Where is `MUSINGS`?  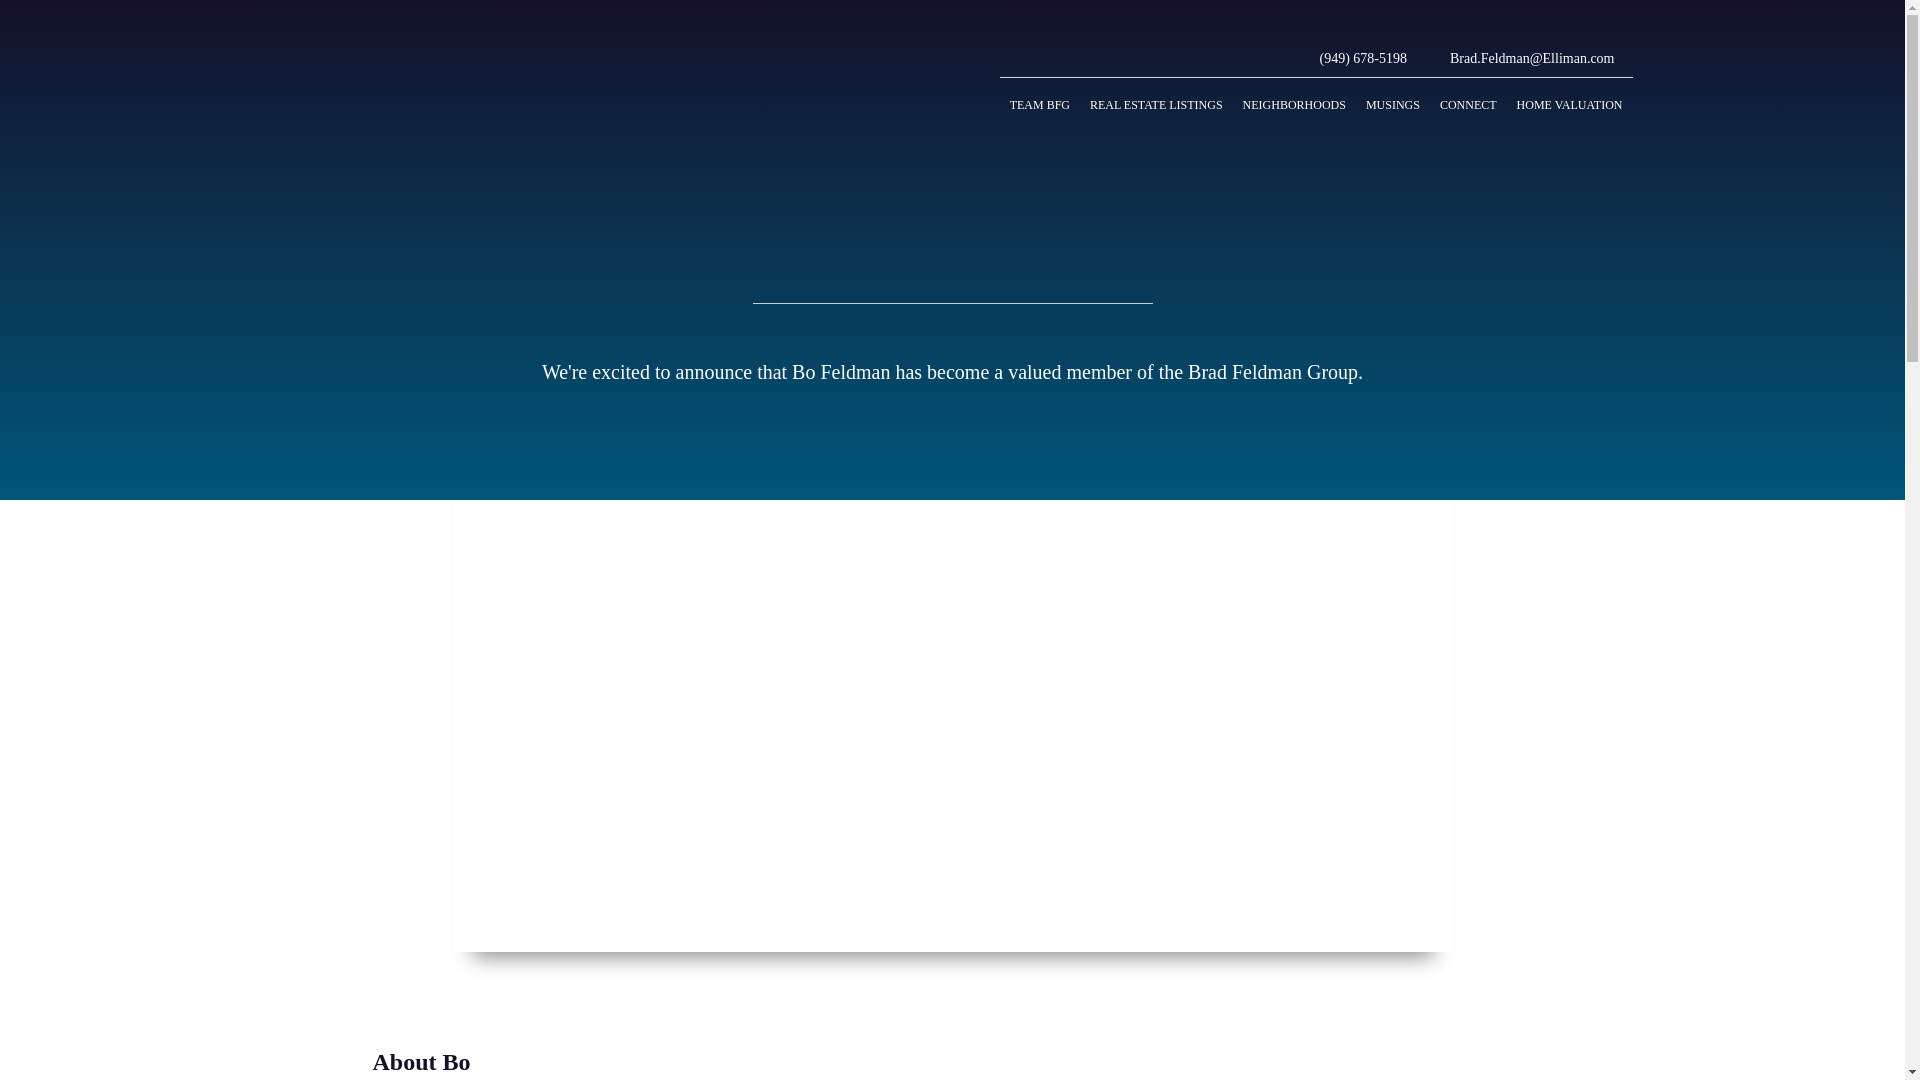 MUSINGS is located at coordinates (1392, 104).